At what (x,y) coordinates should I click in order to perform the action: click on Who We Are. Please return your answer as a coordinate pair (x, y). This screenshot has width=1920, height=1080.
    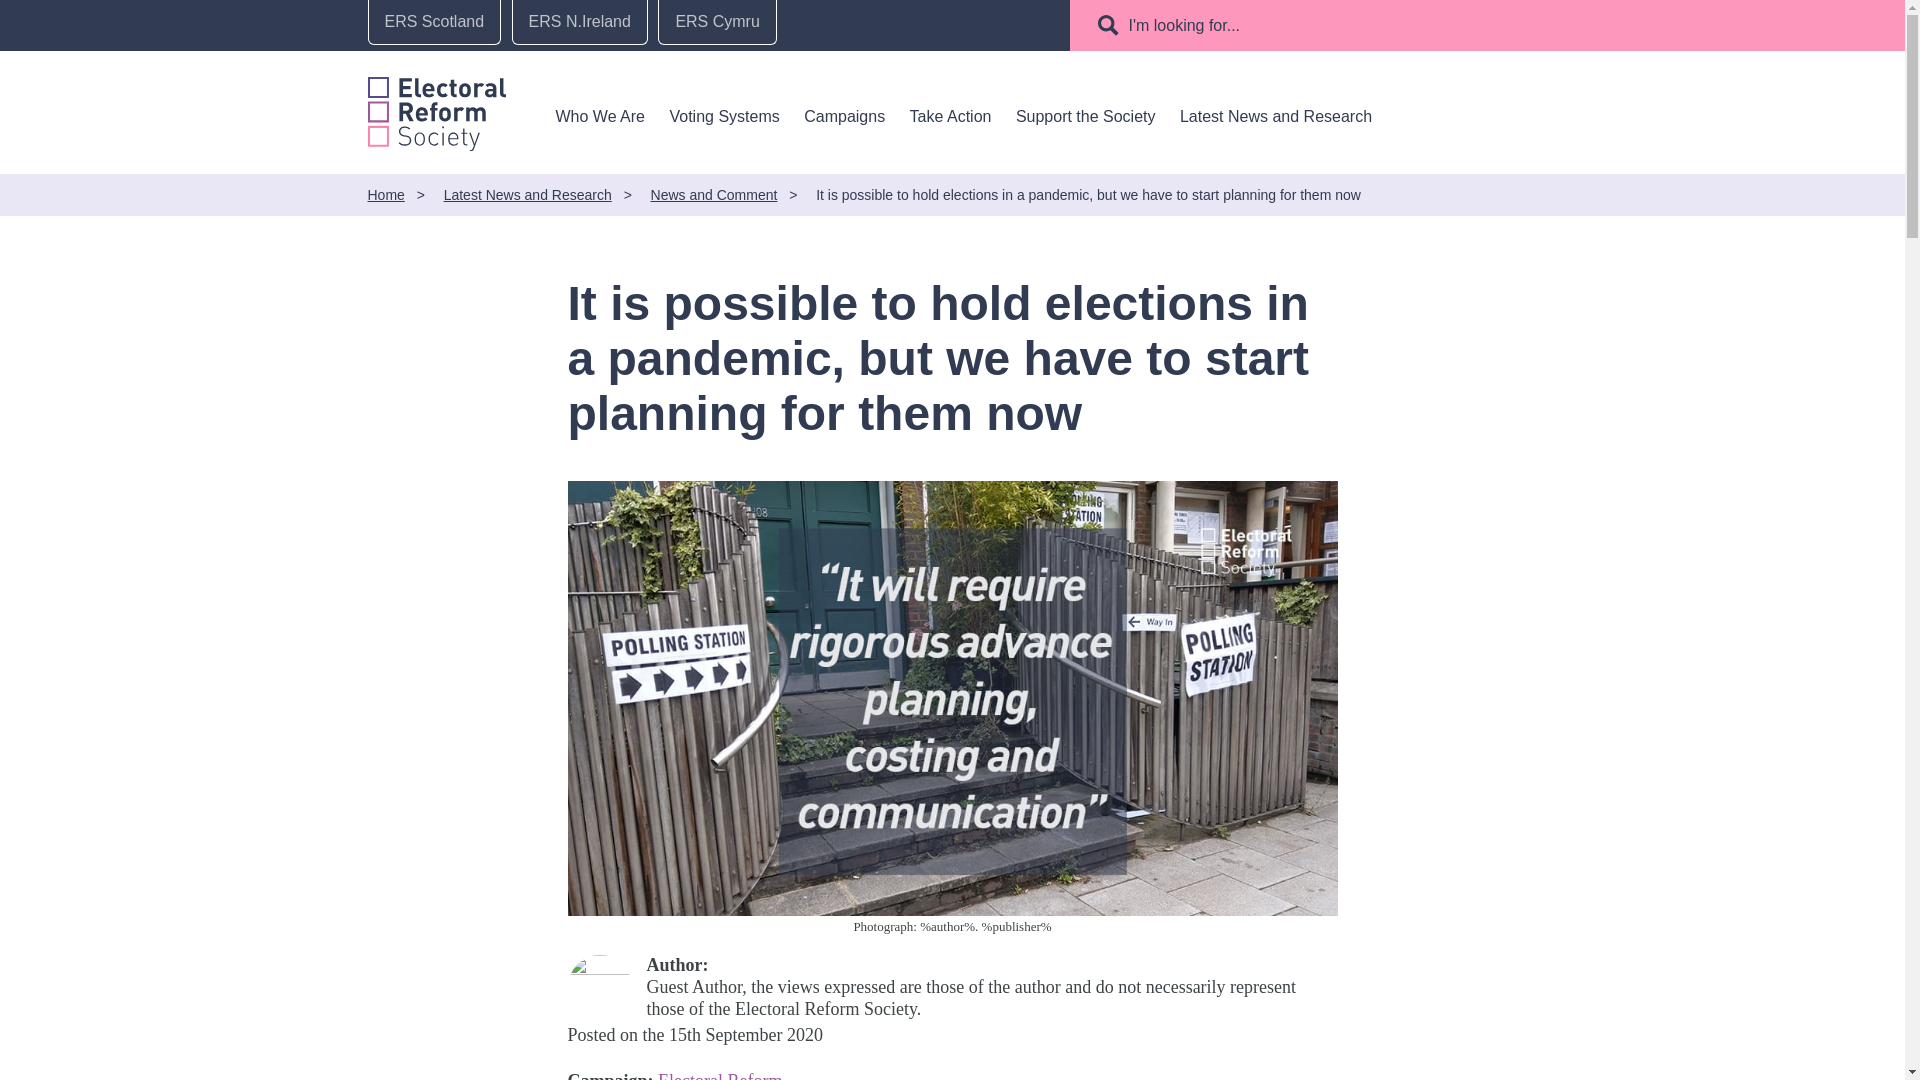
    Looking at the image, I should click on (600, 116).